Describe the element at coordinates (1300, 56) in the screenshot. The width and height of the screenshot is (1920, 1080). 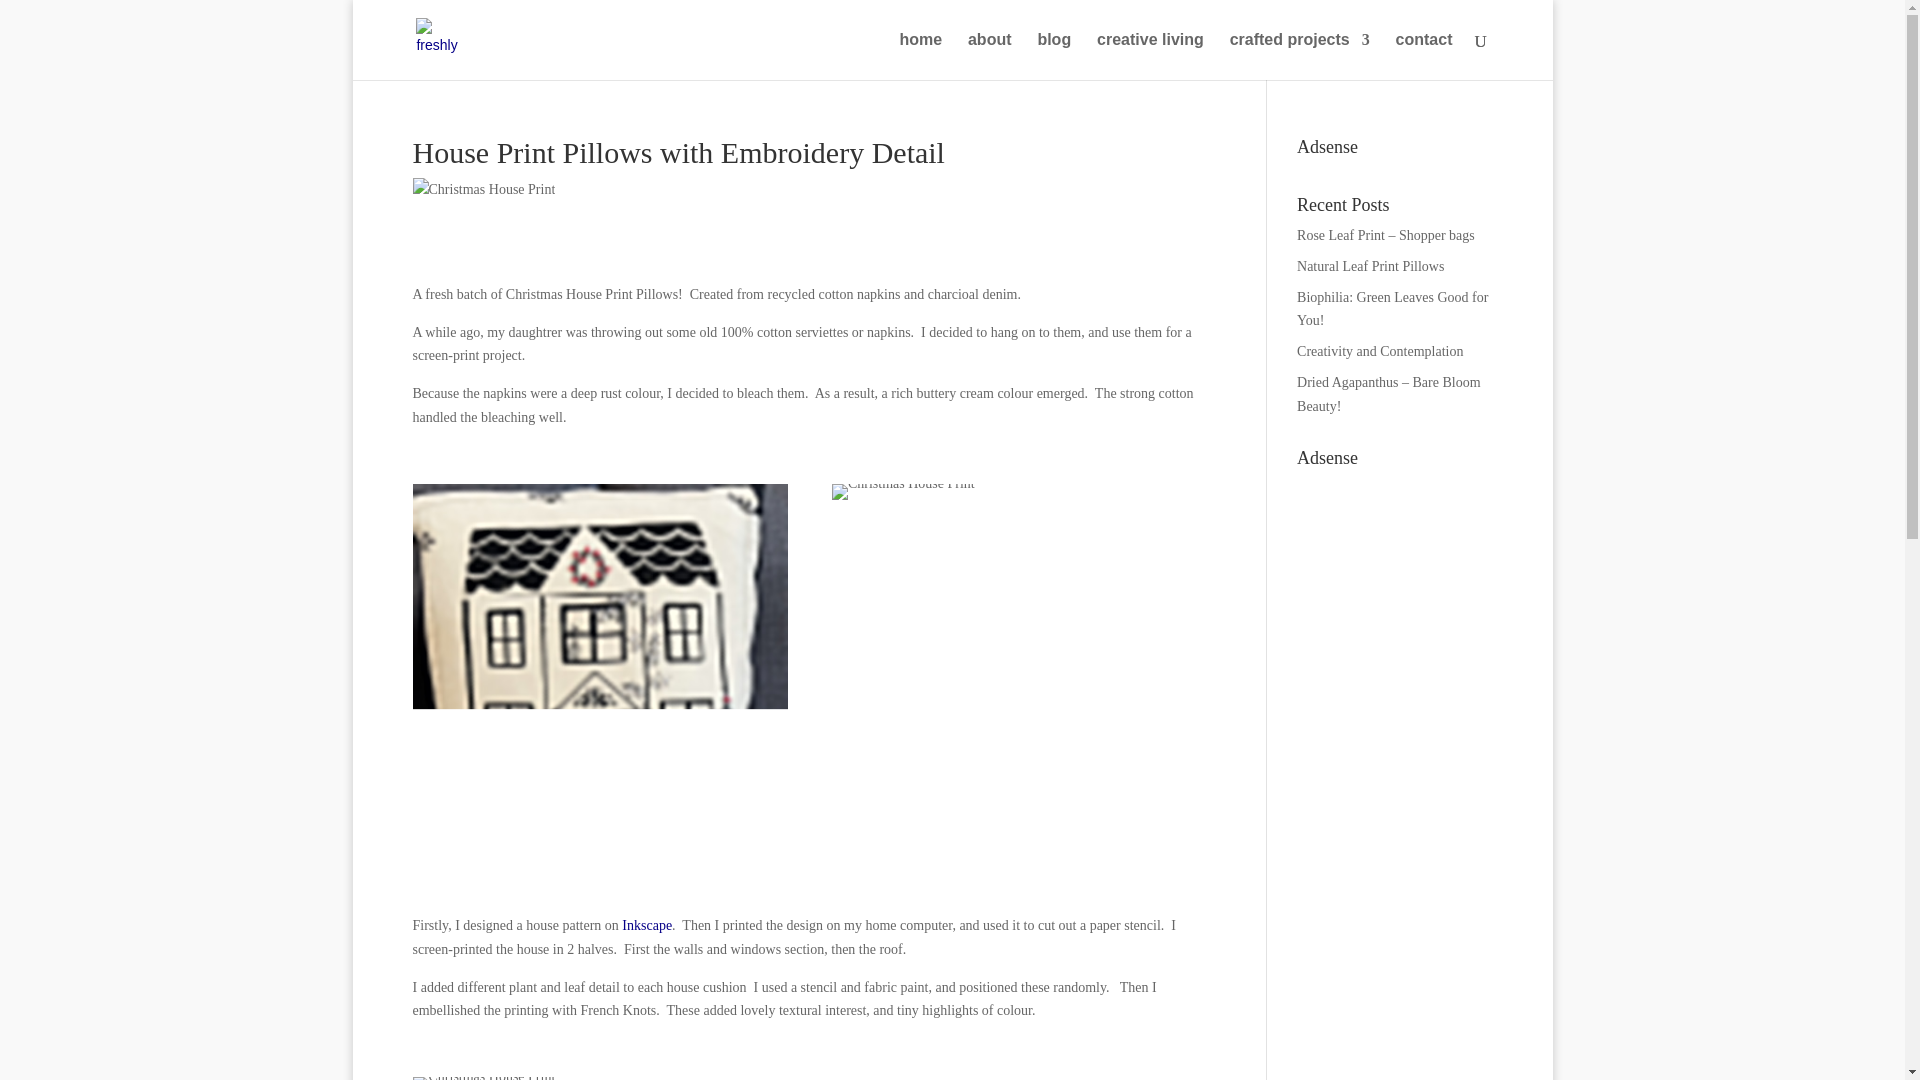
I see `crafted projects` at that location.